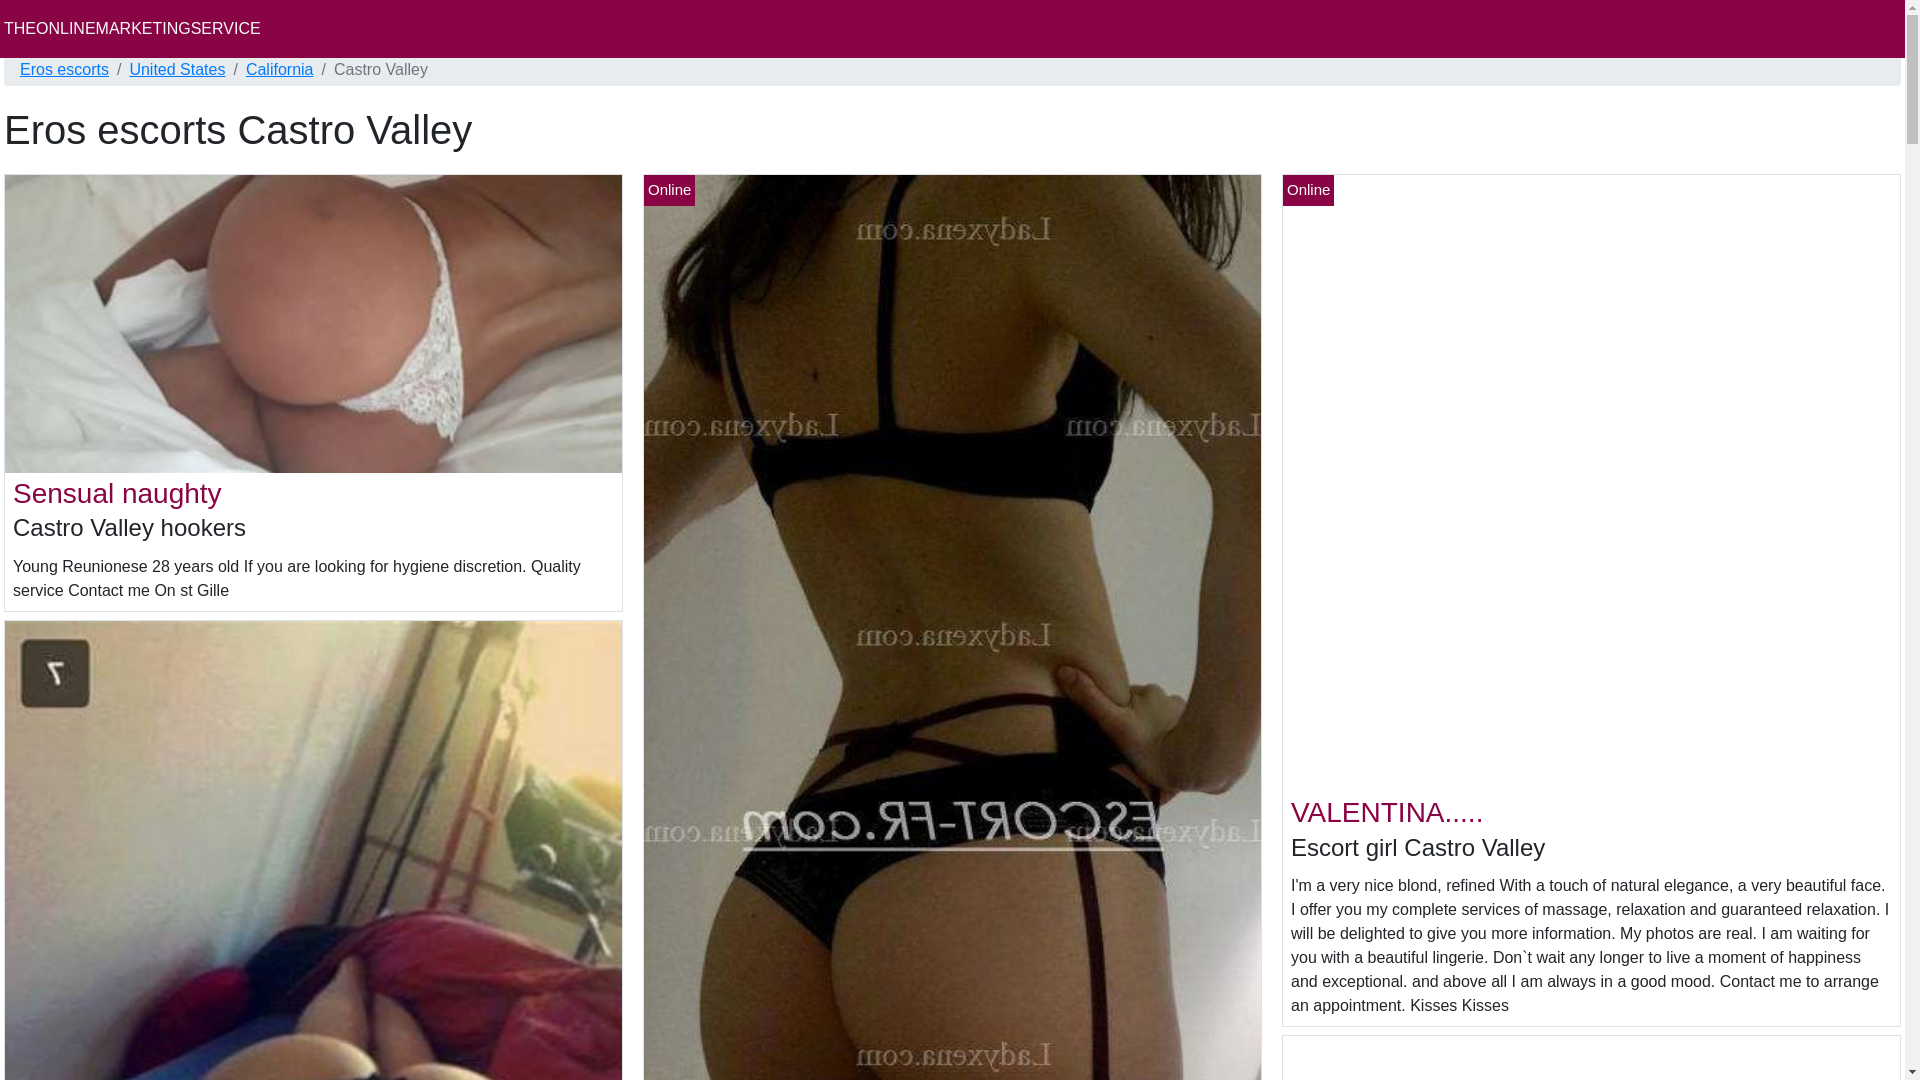 The width and height of the screenshot is (1920, 1080). Describe the element at coordinates (176, 70) in the screenshot. I see `United States` at that location.